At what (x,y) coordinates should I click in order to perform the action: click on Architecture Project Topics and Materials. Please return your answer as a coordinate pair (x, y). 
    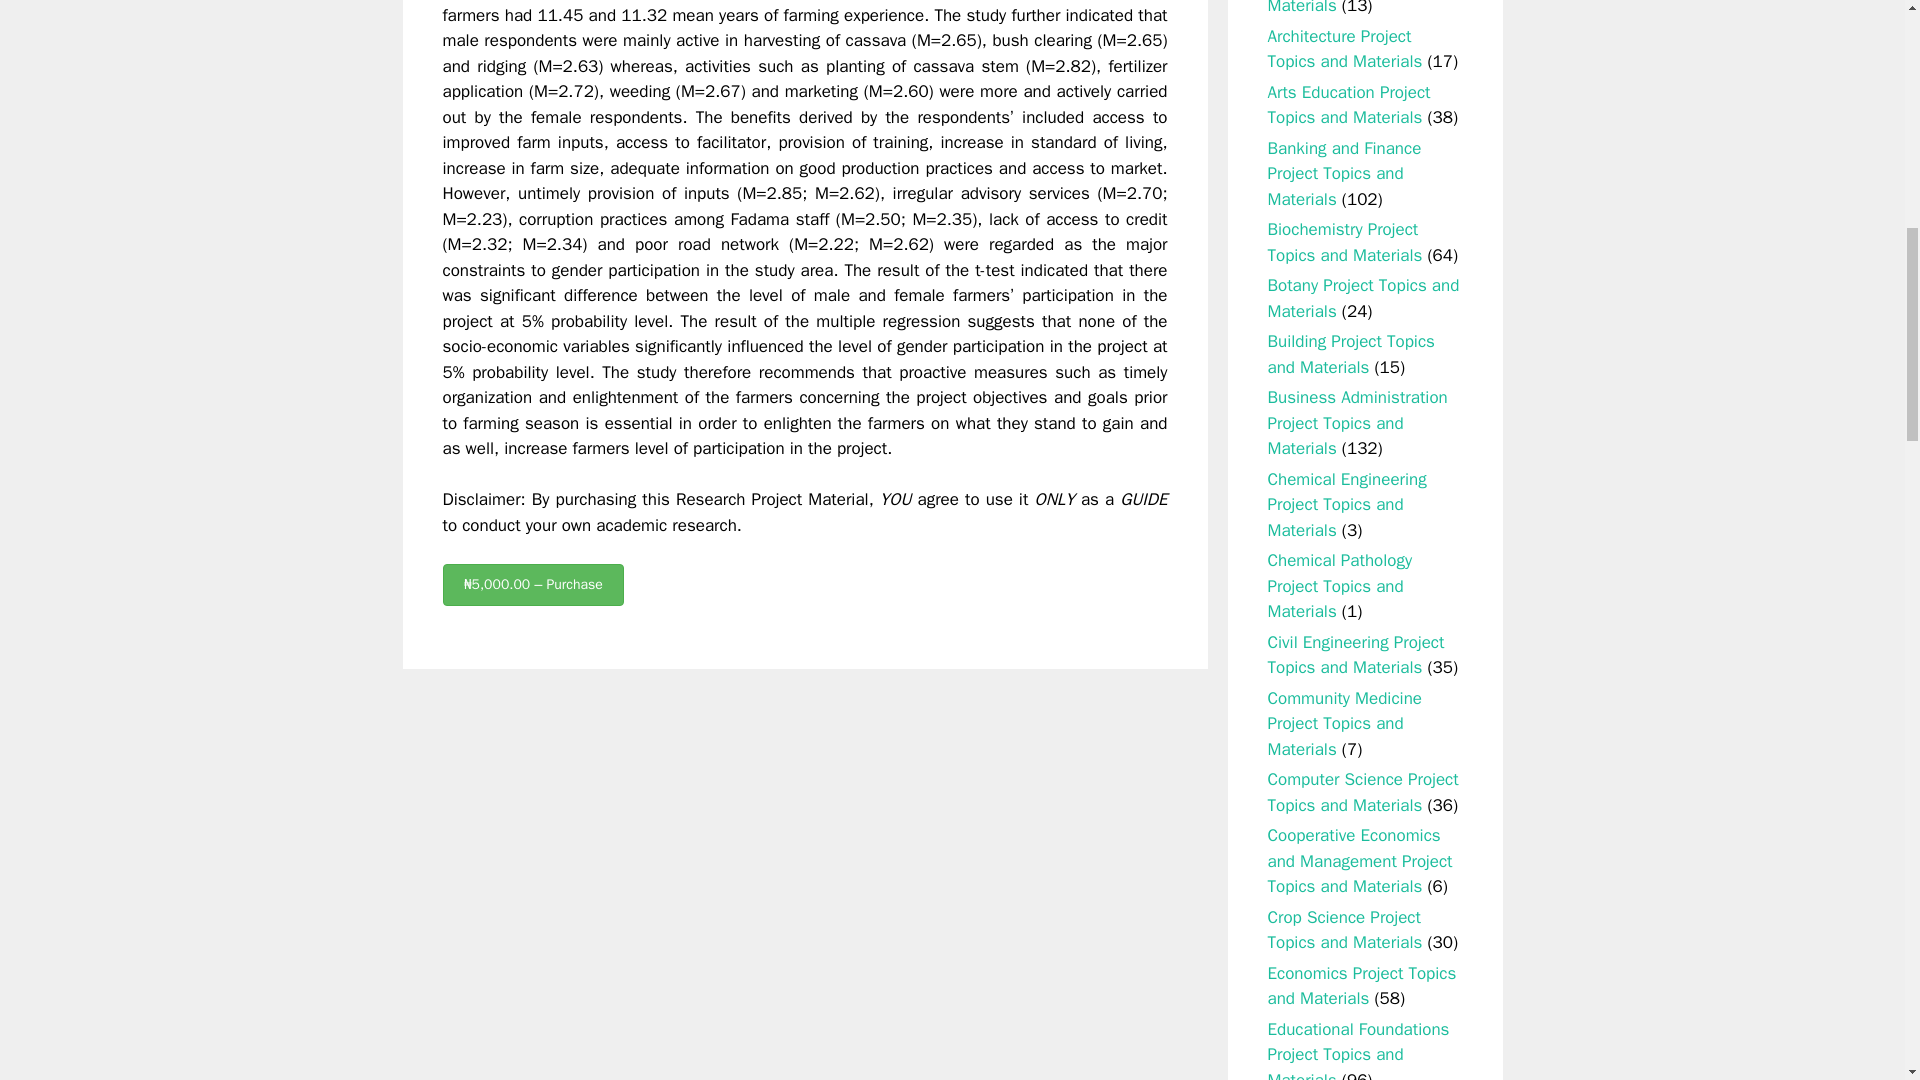
    Looking at the image, I should click on (1344, 49).